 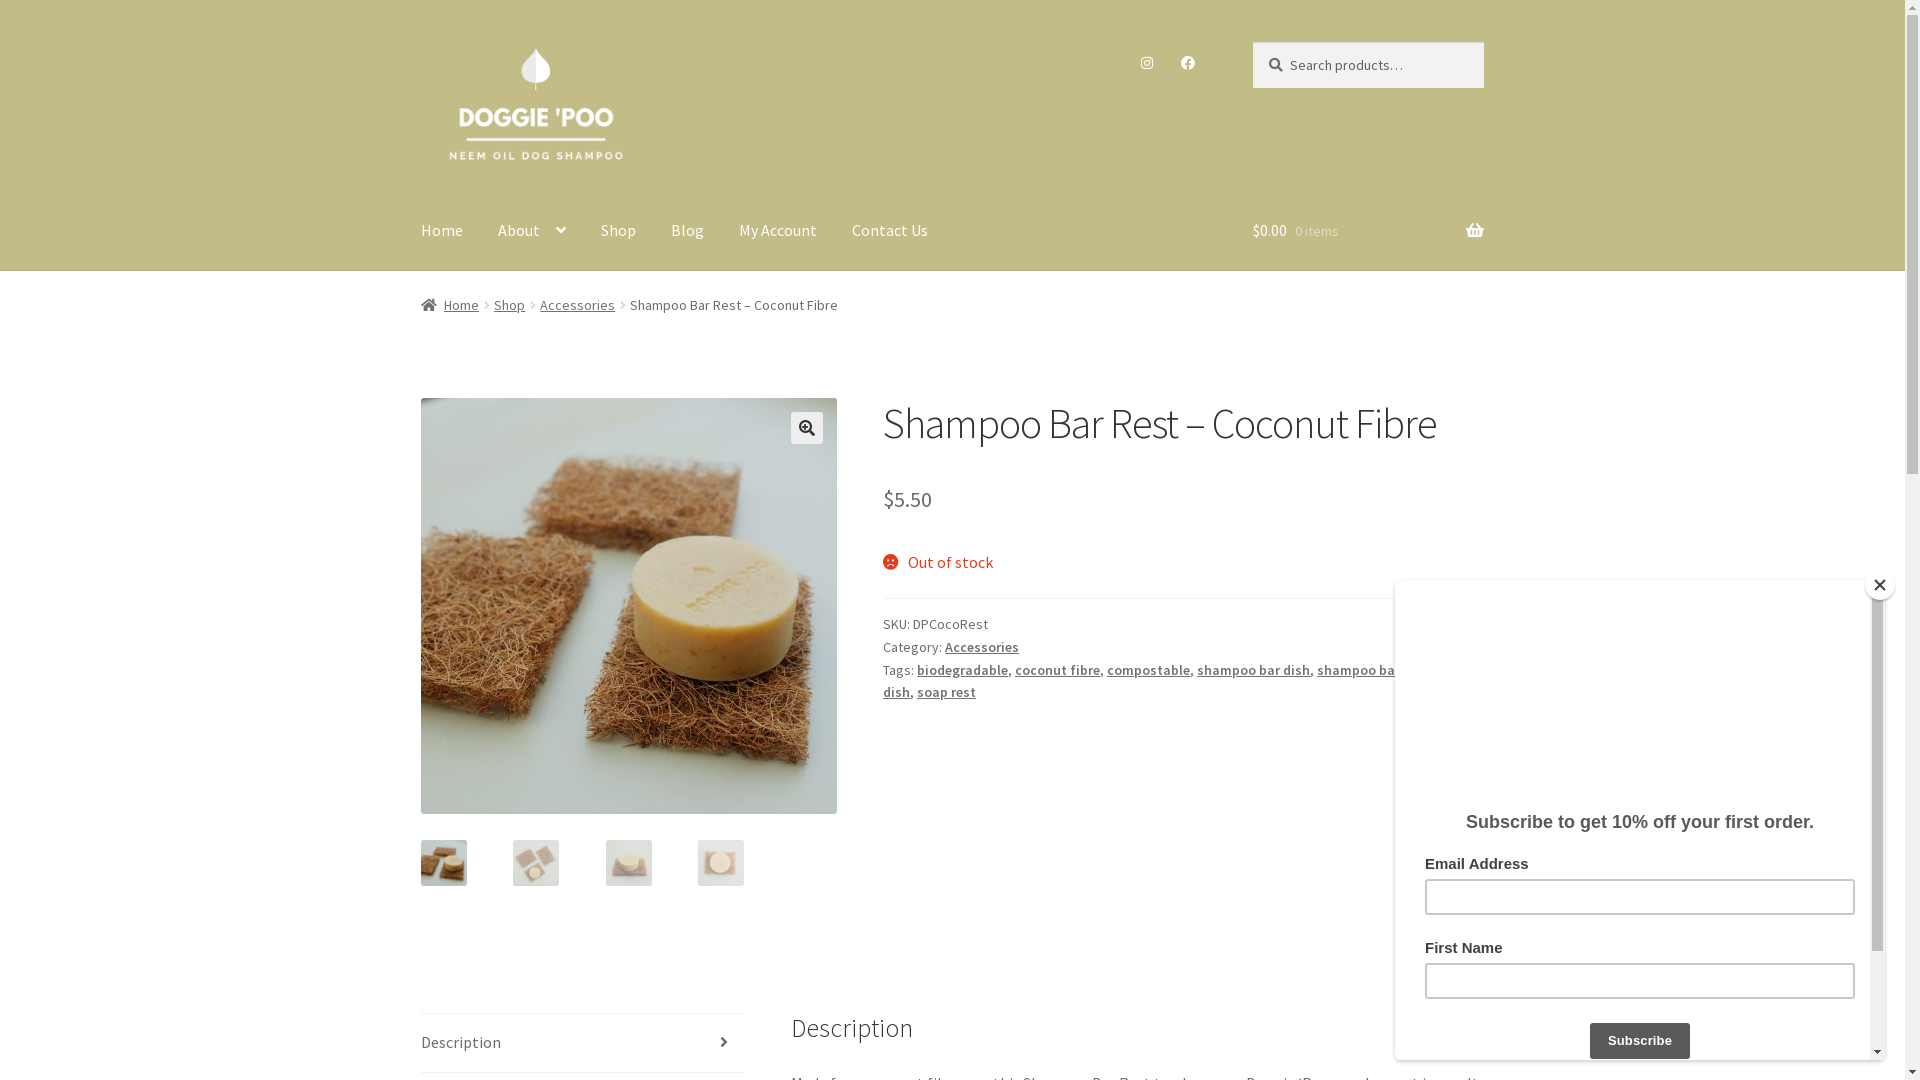 I want to click on Accessories, so click(x=578, y=305).